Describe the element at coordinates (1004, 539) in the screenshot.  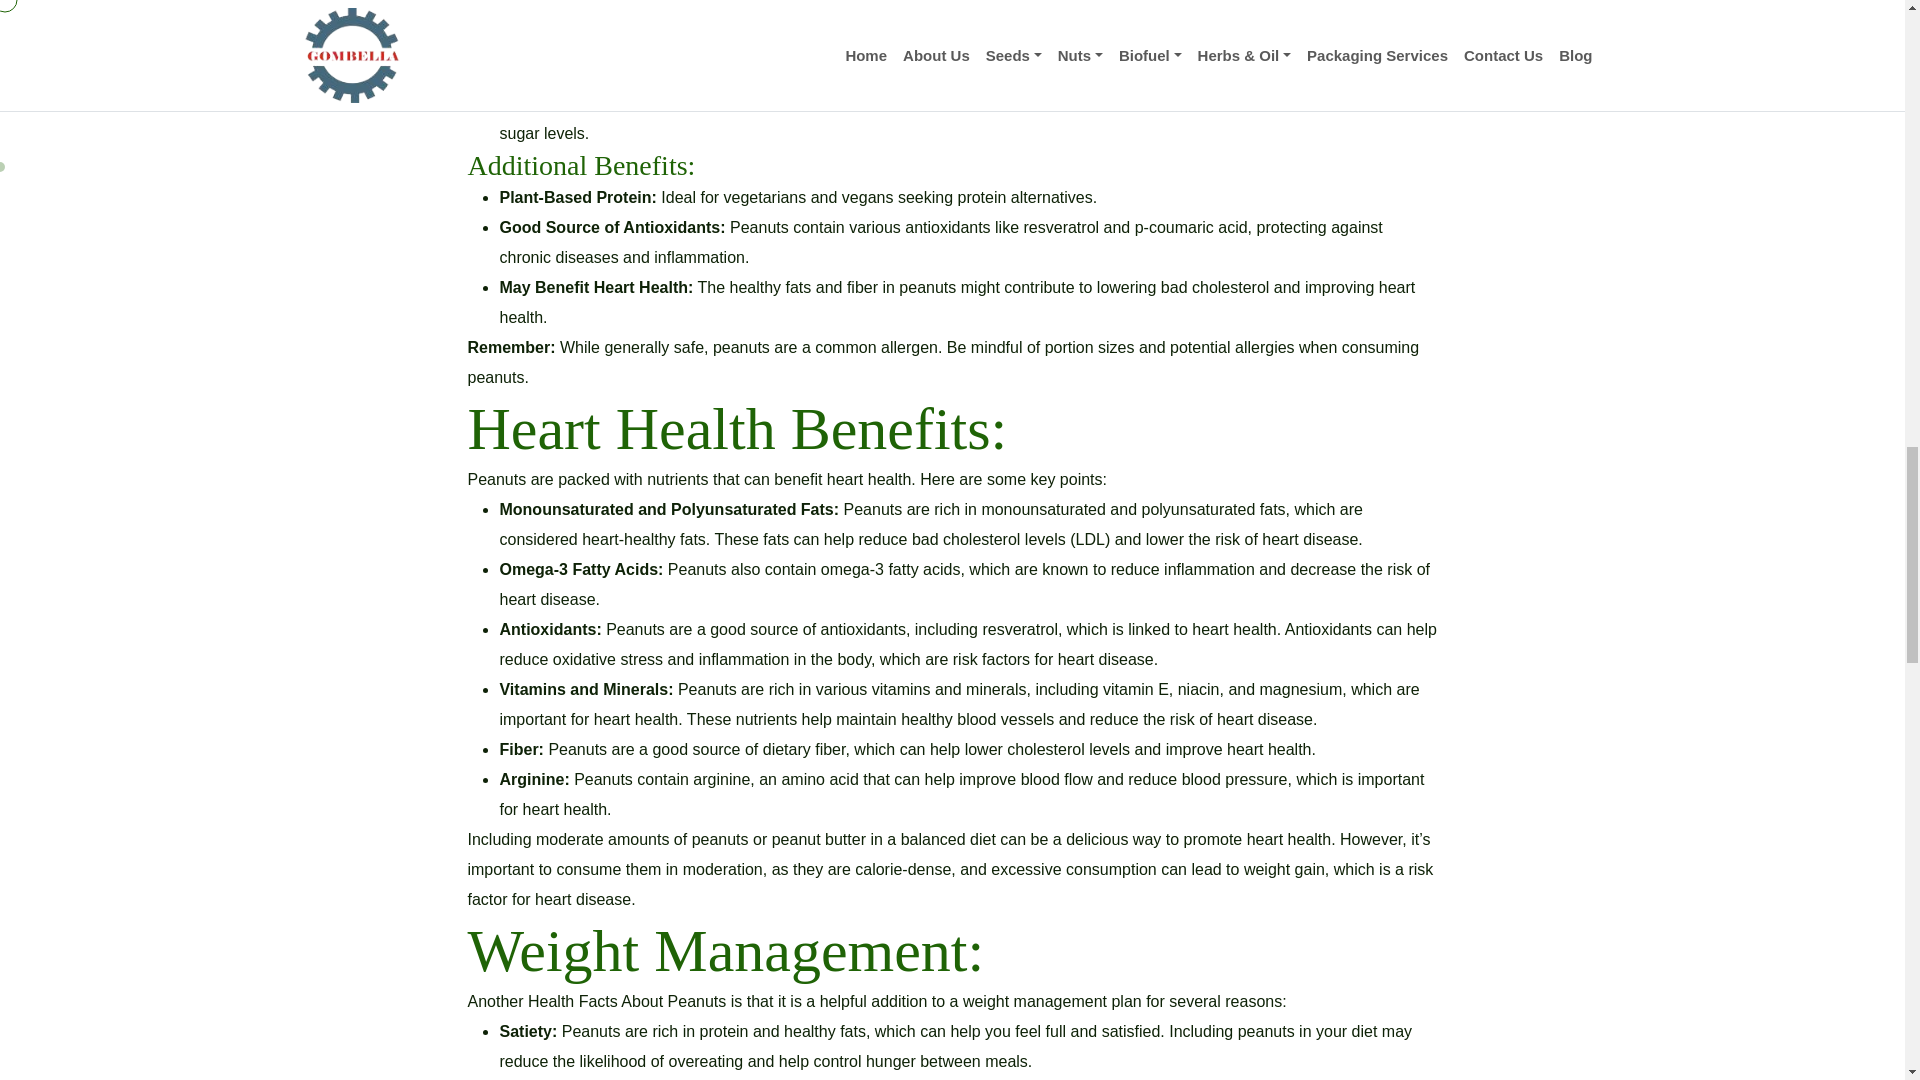
I see `cholesterol levels` at that location.